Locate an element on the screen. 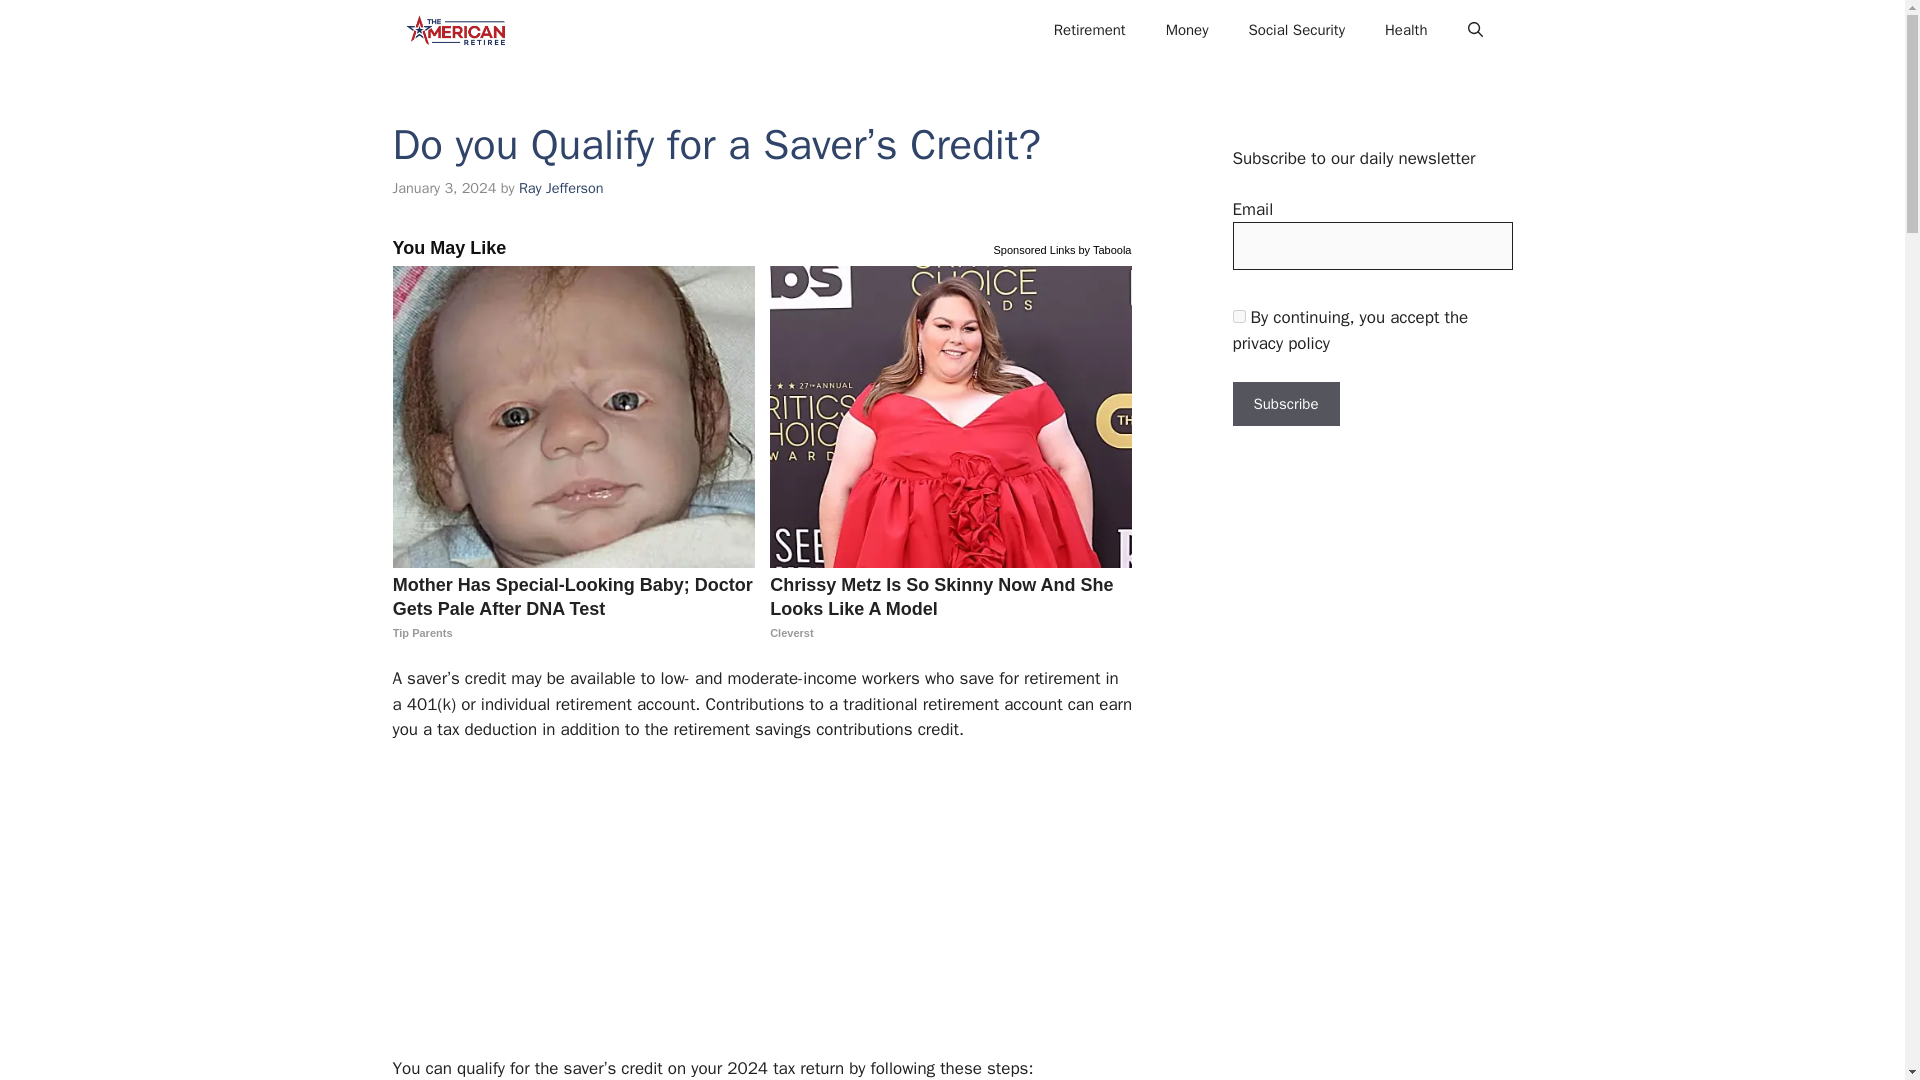 This screenshot has width=1920, height=1080. Advertisement is located at coordinates (751, 907).